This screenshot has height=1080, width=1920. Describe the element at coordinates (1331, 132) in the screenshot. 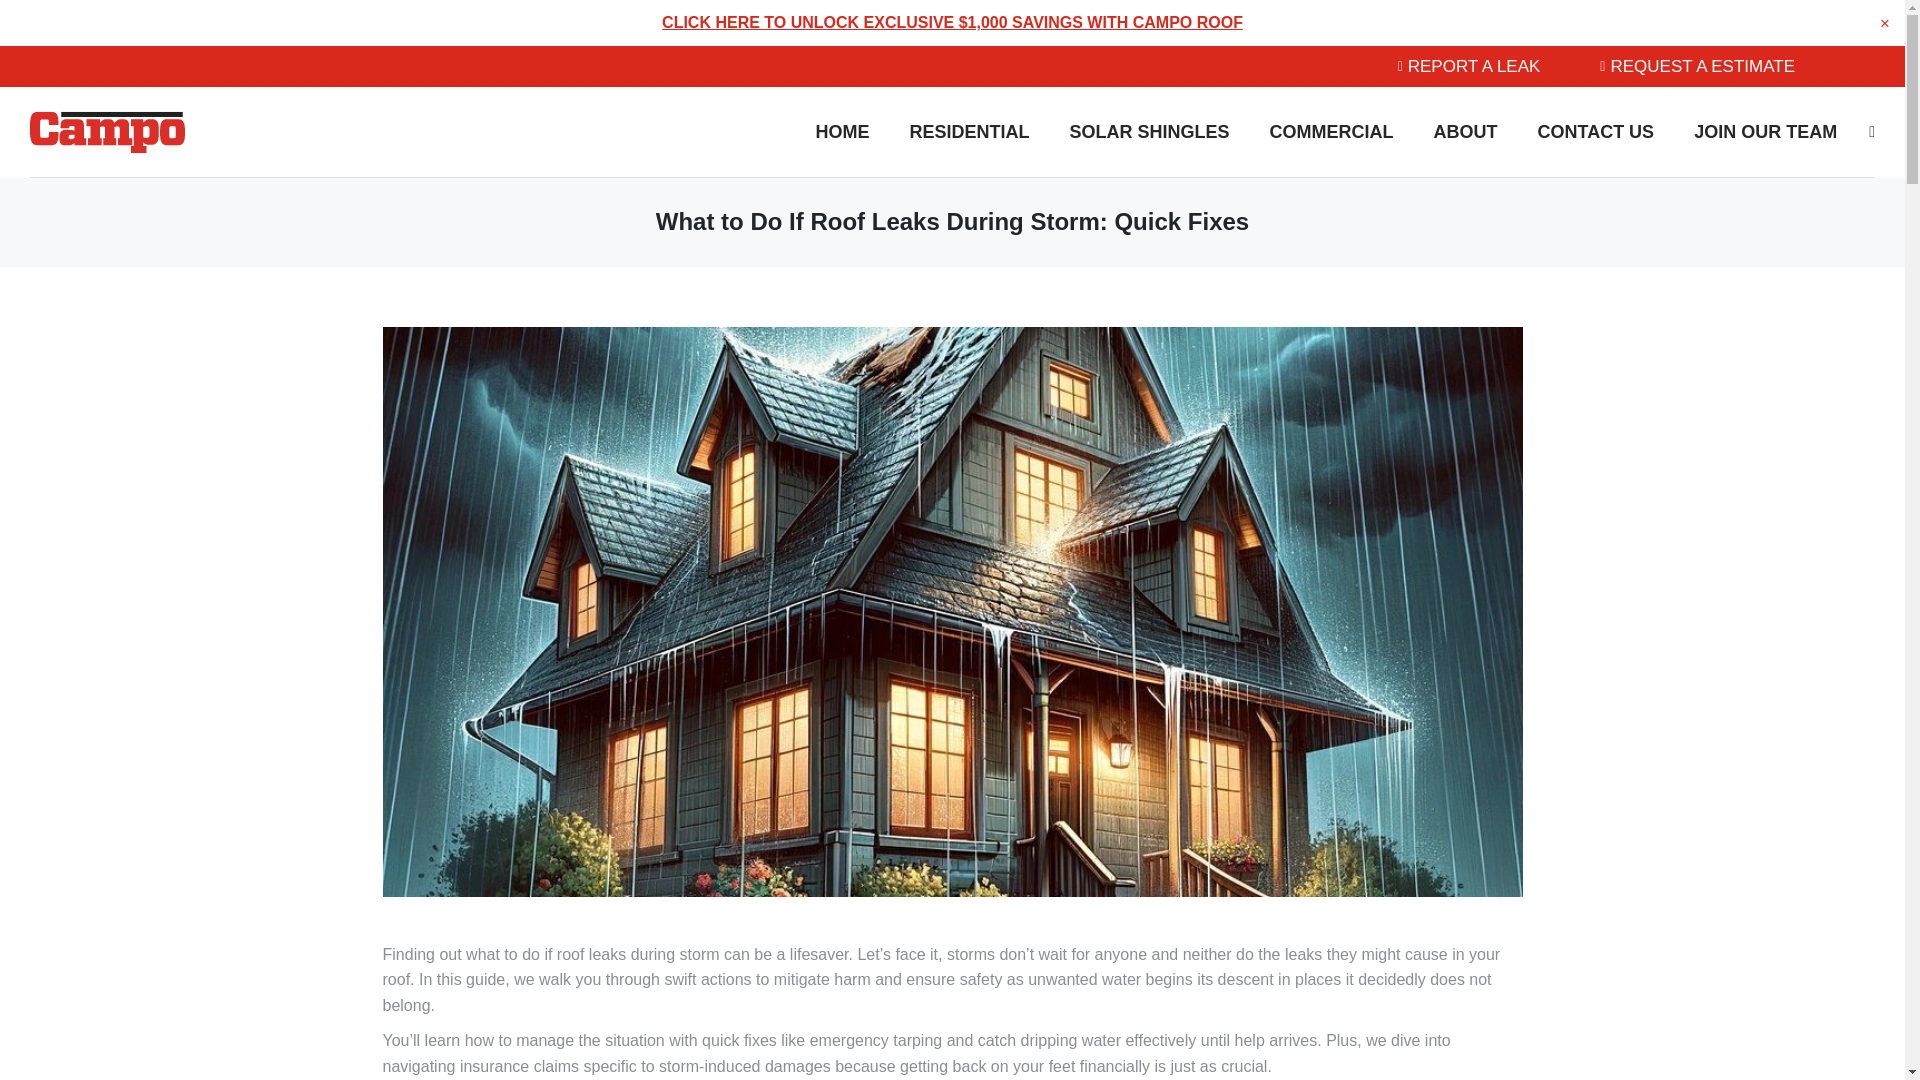

I see `COMMERCIAL` at that location.